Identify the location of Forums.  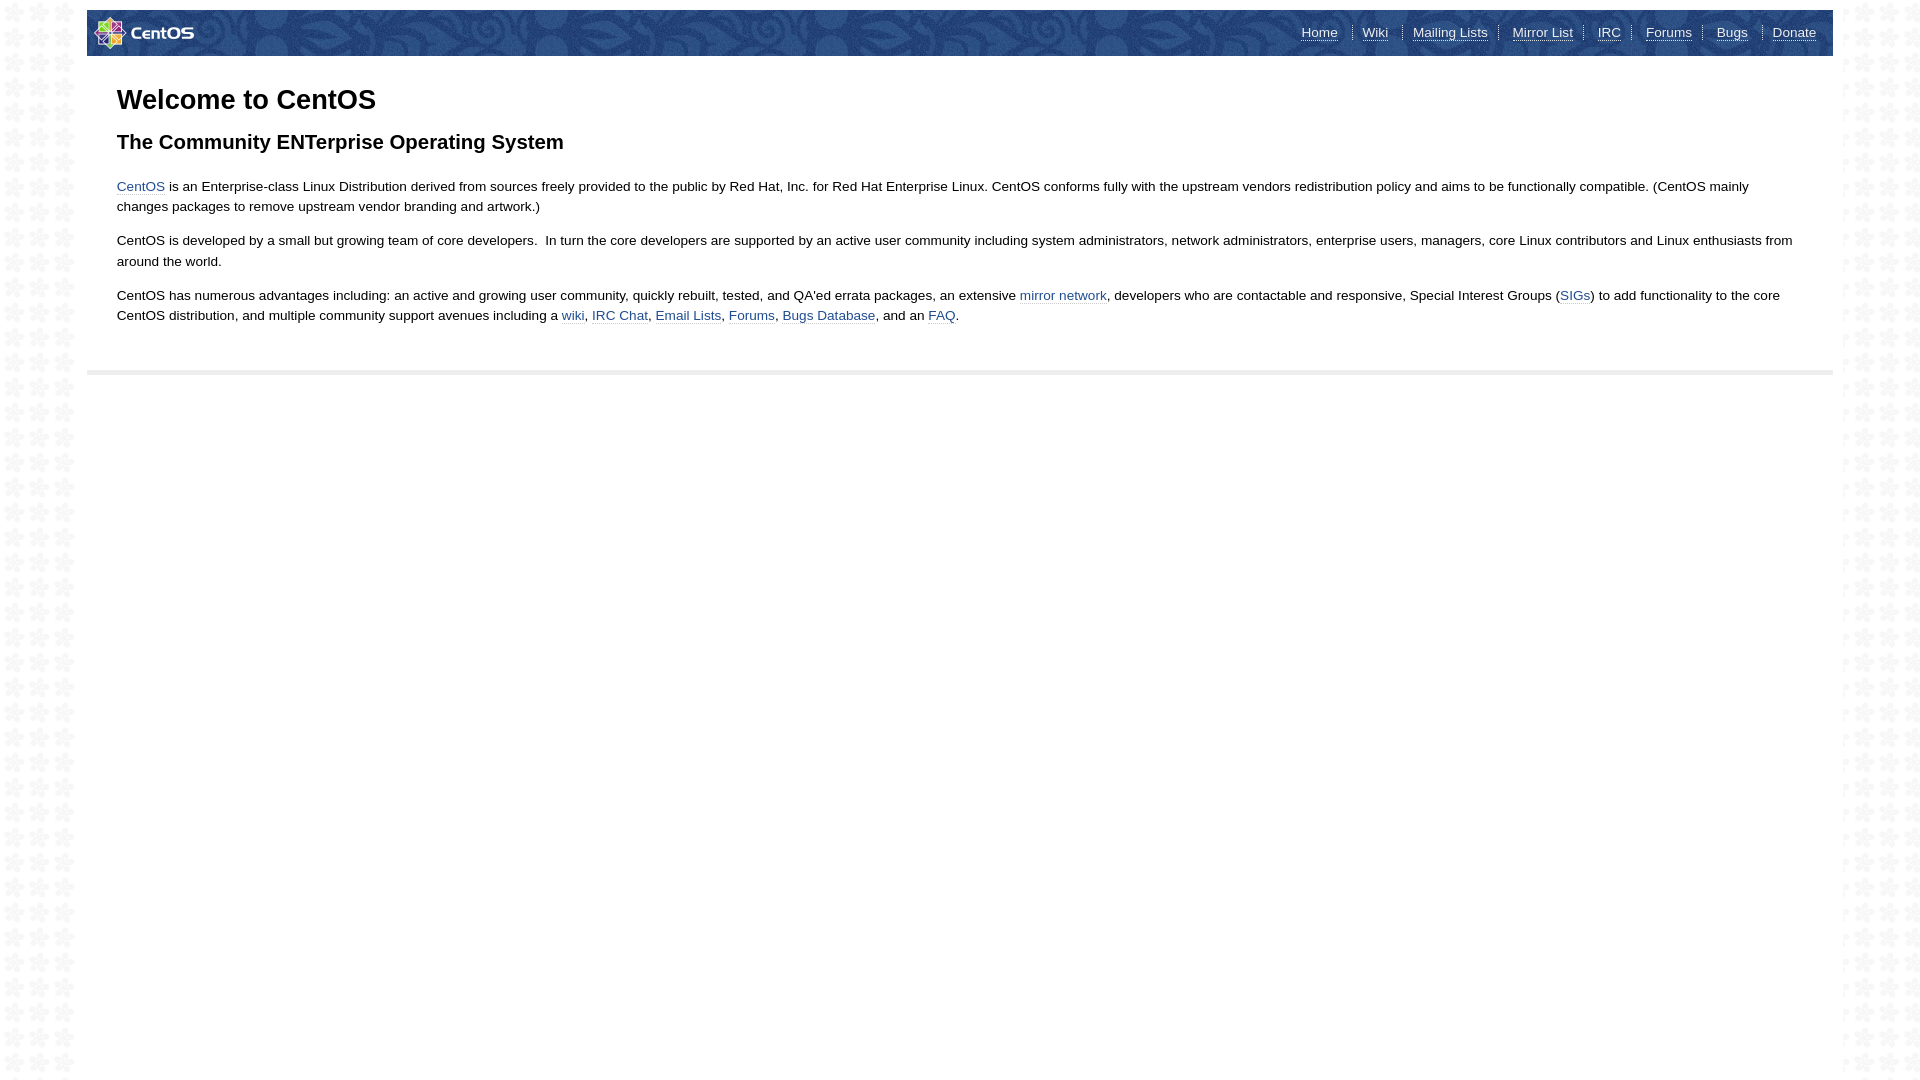
(1669, 33).